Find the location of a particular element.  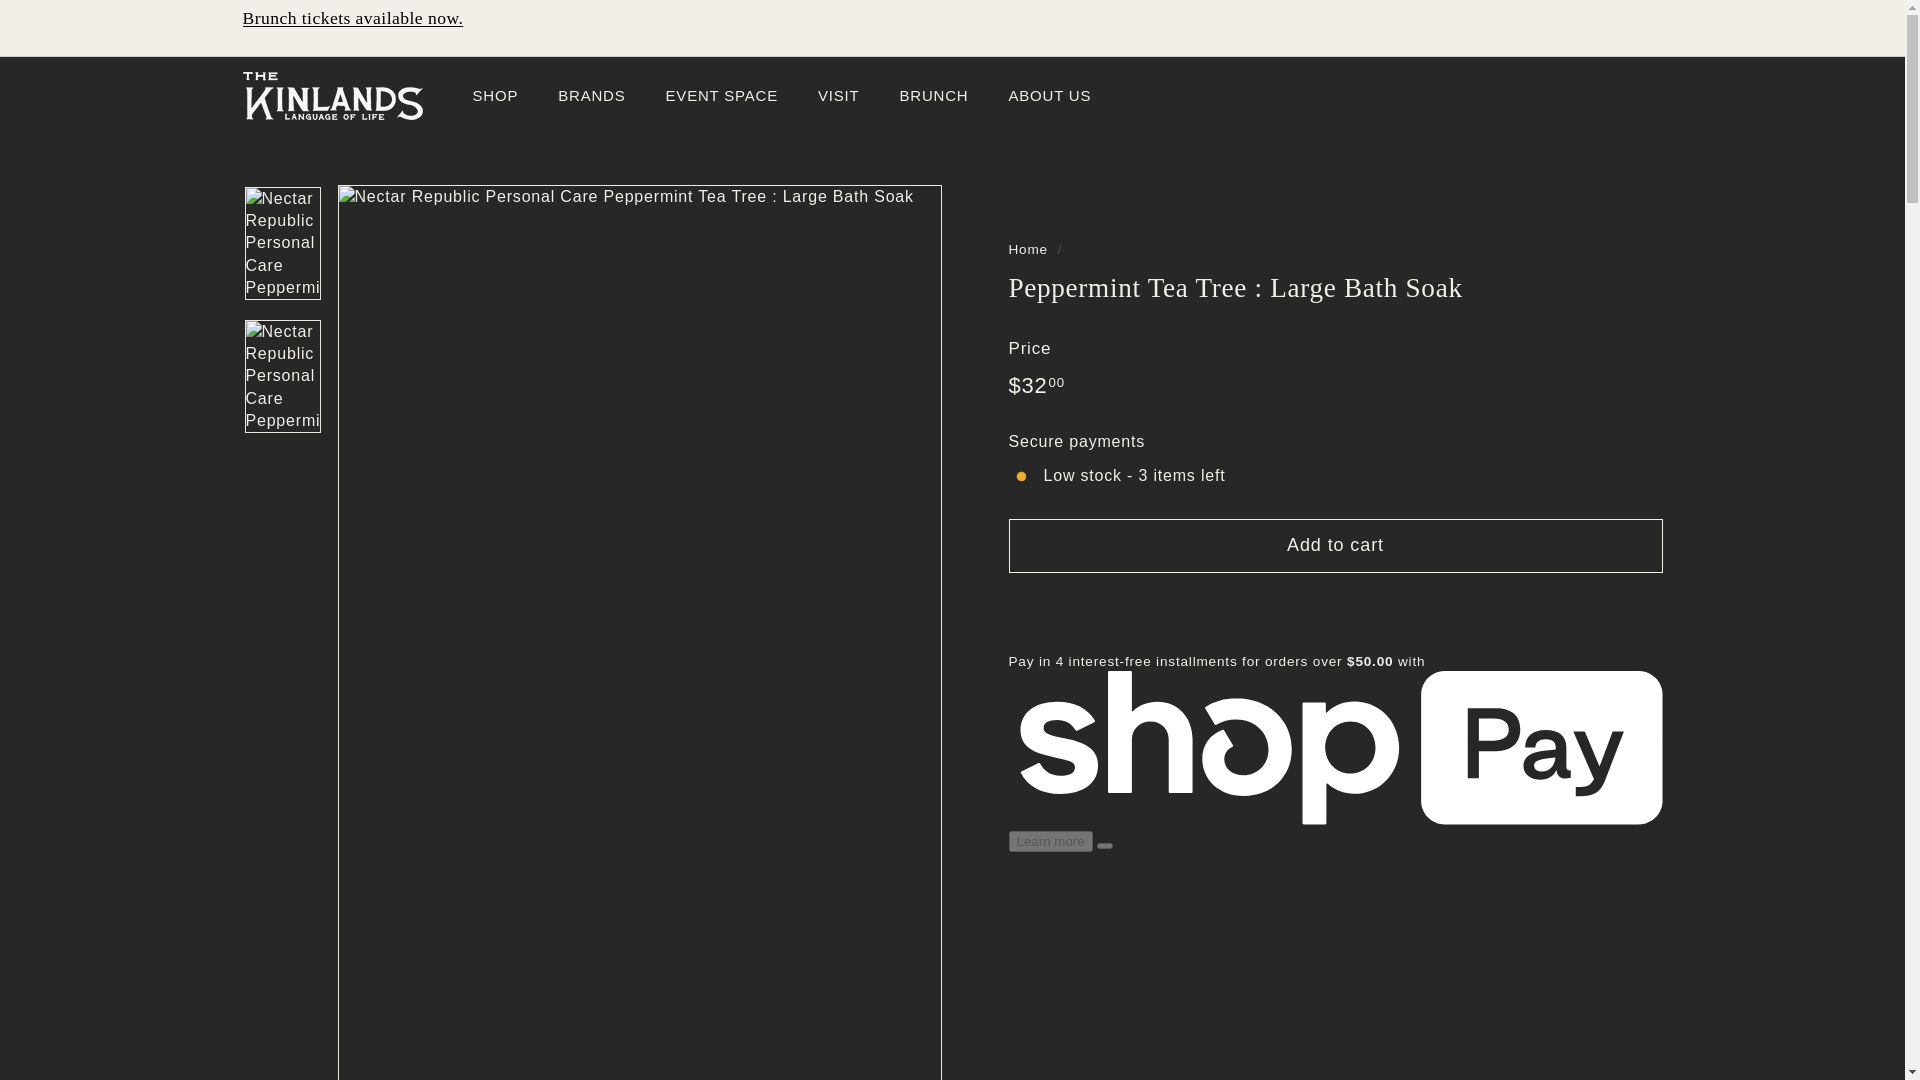

Back to the frontpage is located at coordinates (1027, 249).